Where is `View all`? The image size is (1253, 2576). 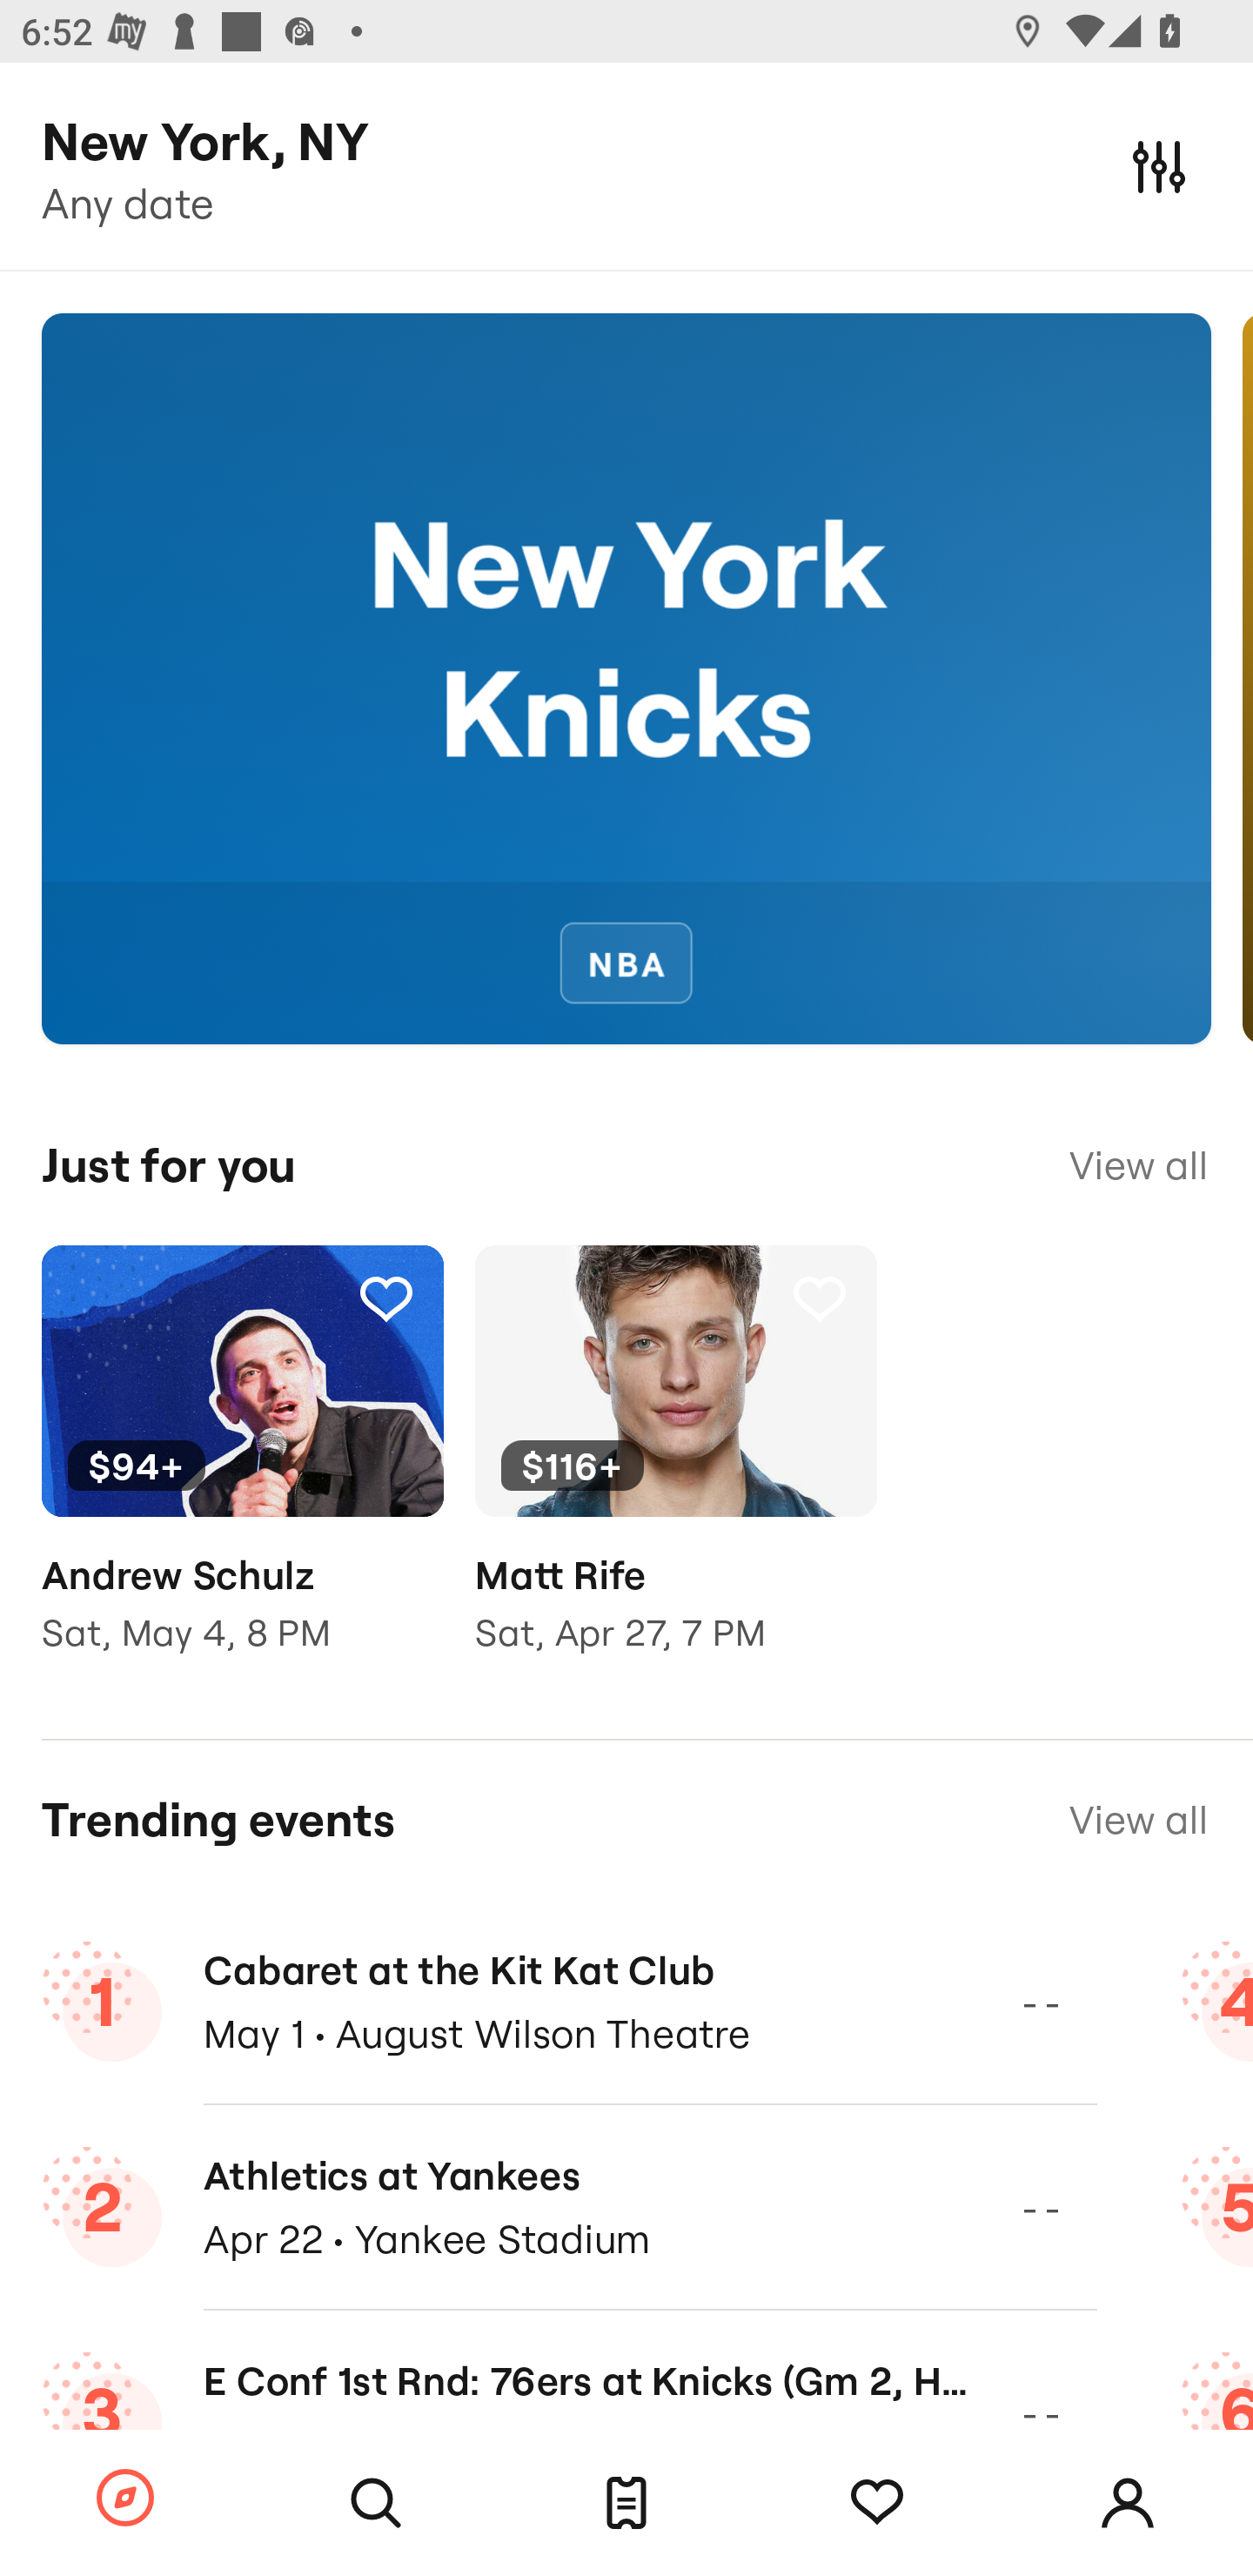
View all is located at coordinates (1138, 1821).